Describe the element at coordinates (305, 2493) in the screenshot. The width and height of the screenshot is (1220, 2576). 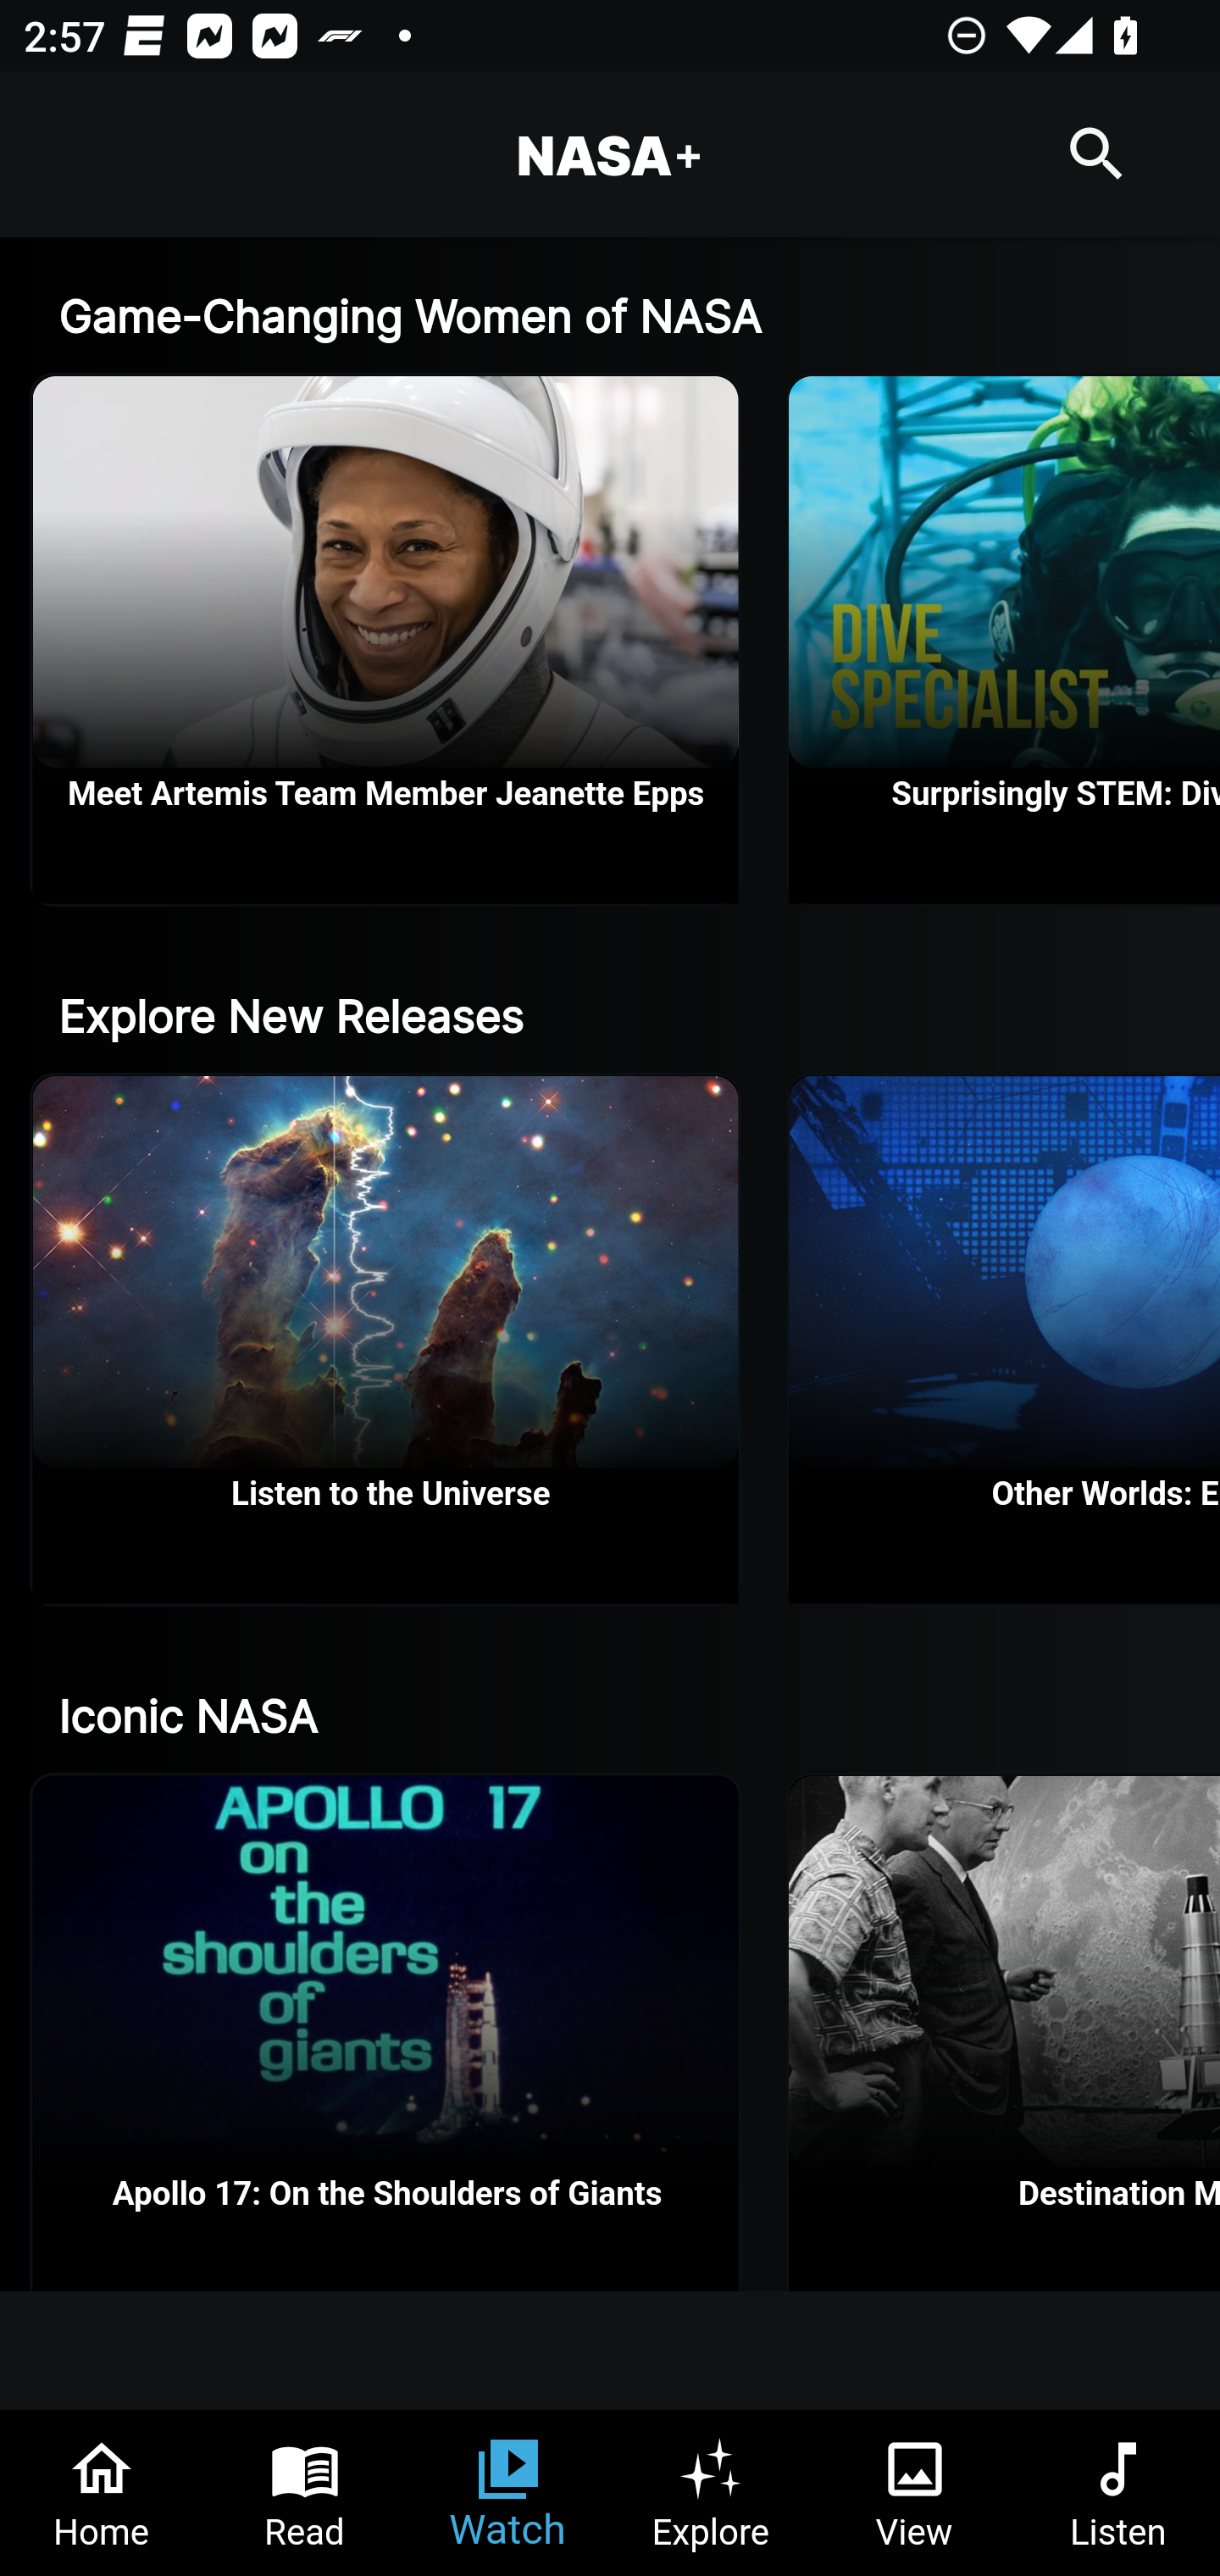
I see `Read
Tab 2 of 6` at that location.